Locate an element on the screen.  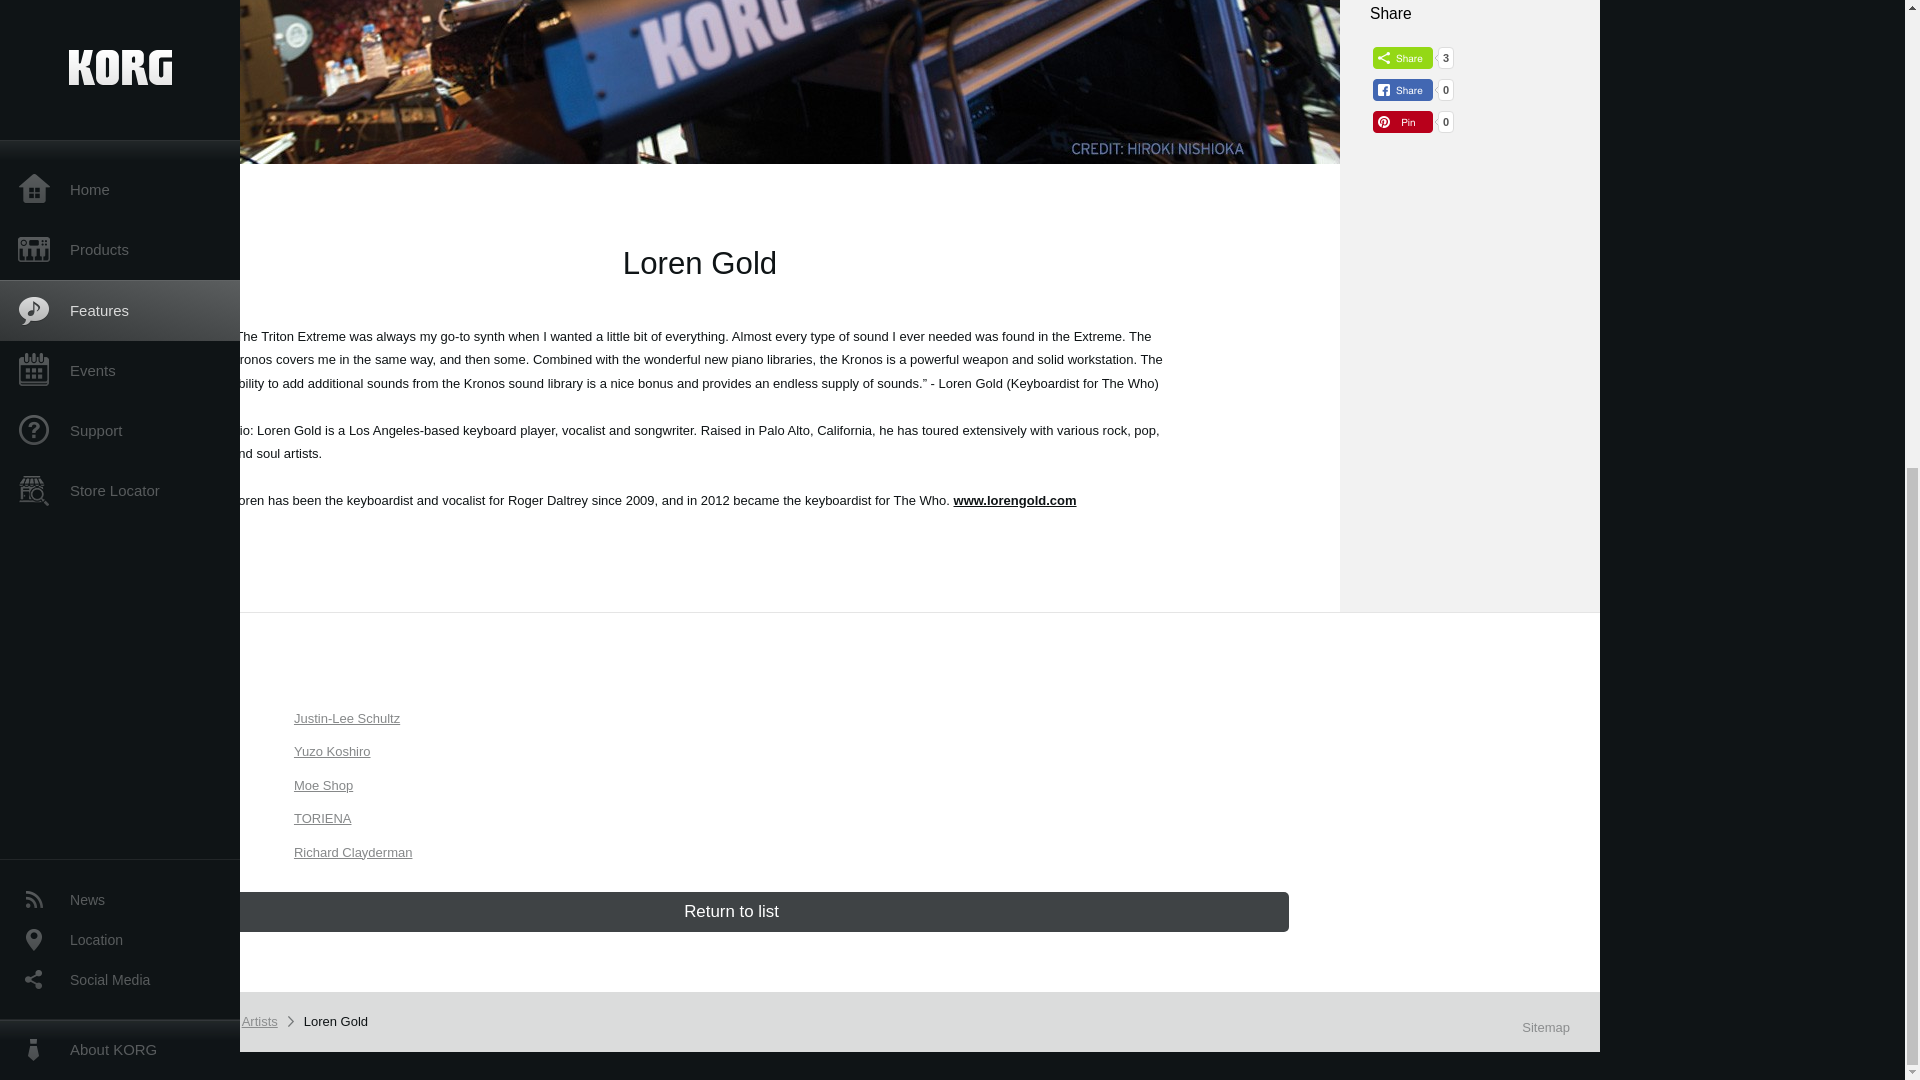
Moe Shop is located at coordinates (323, 784).